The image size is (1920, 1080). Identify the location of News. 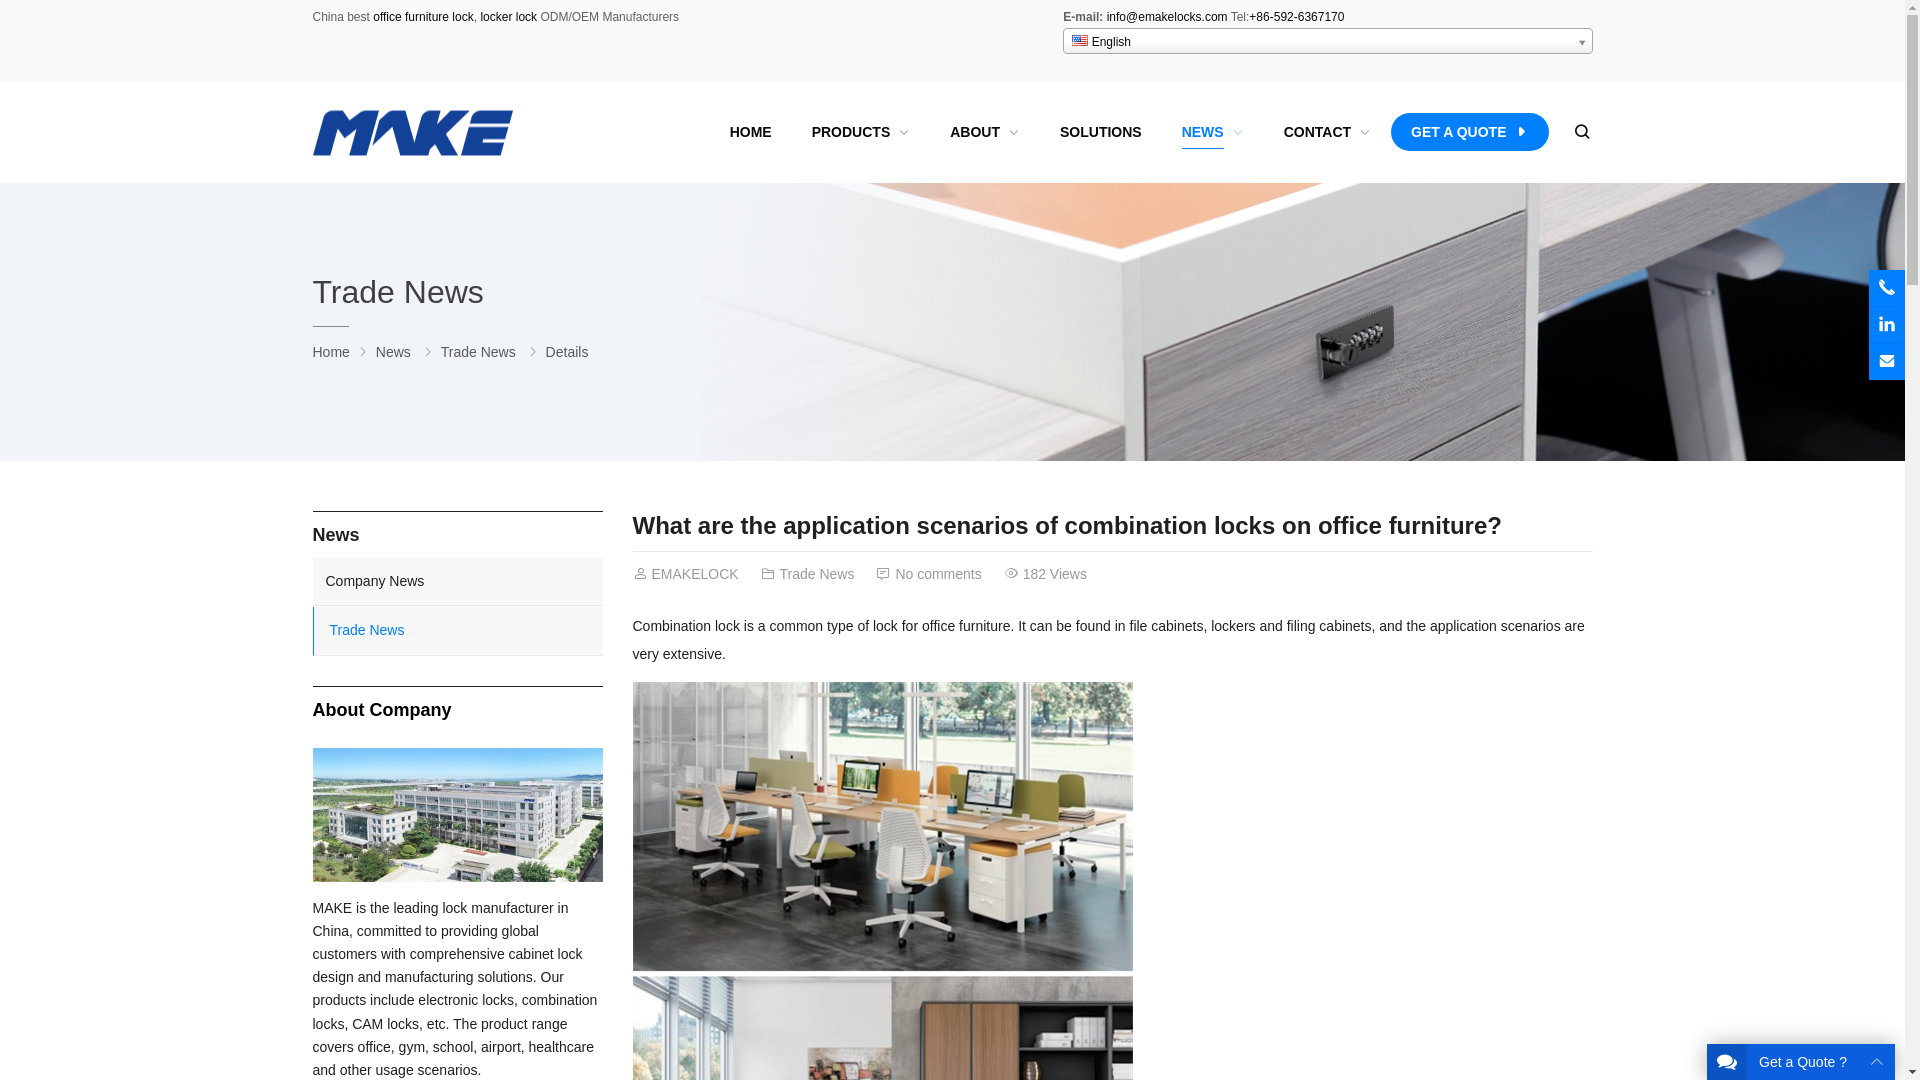
(393, 352).